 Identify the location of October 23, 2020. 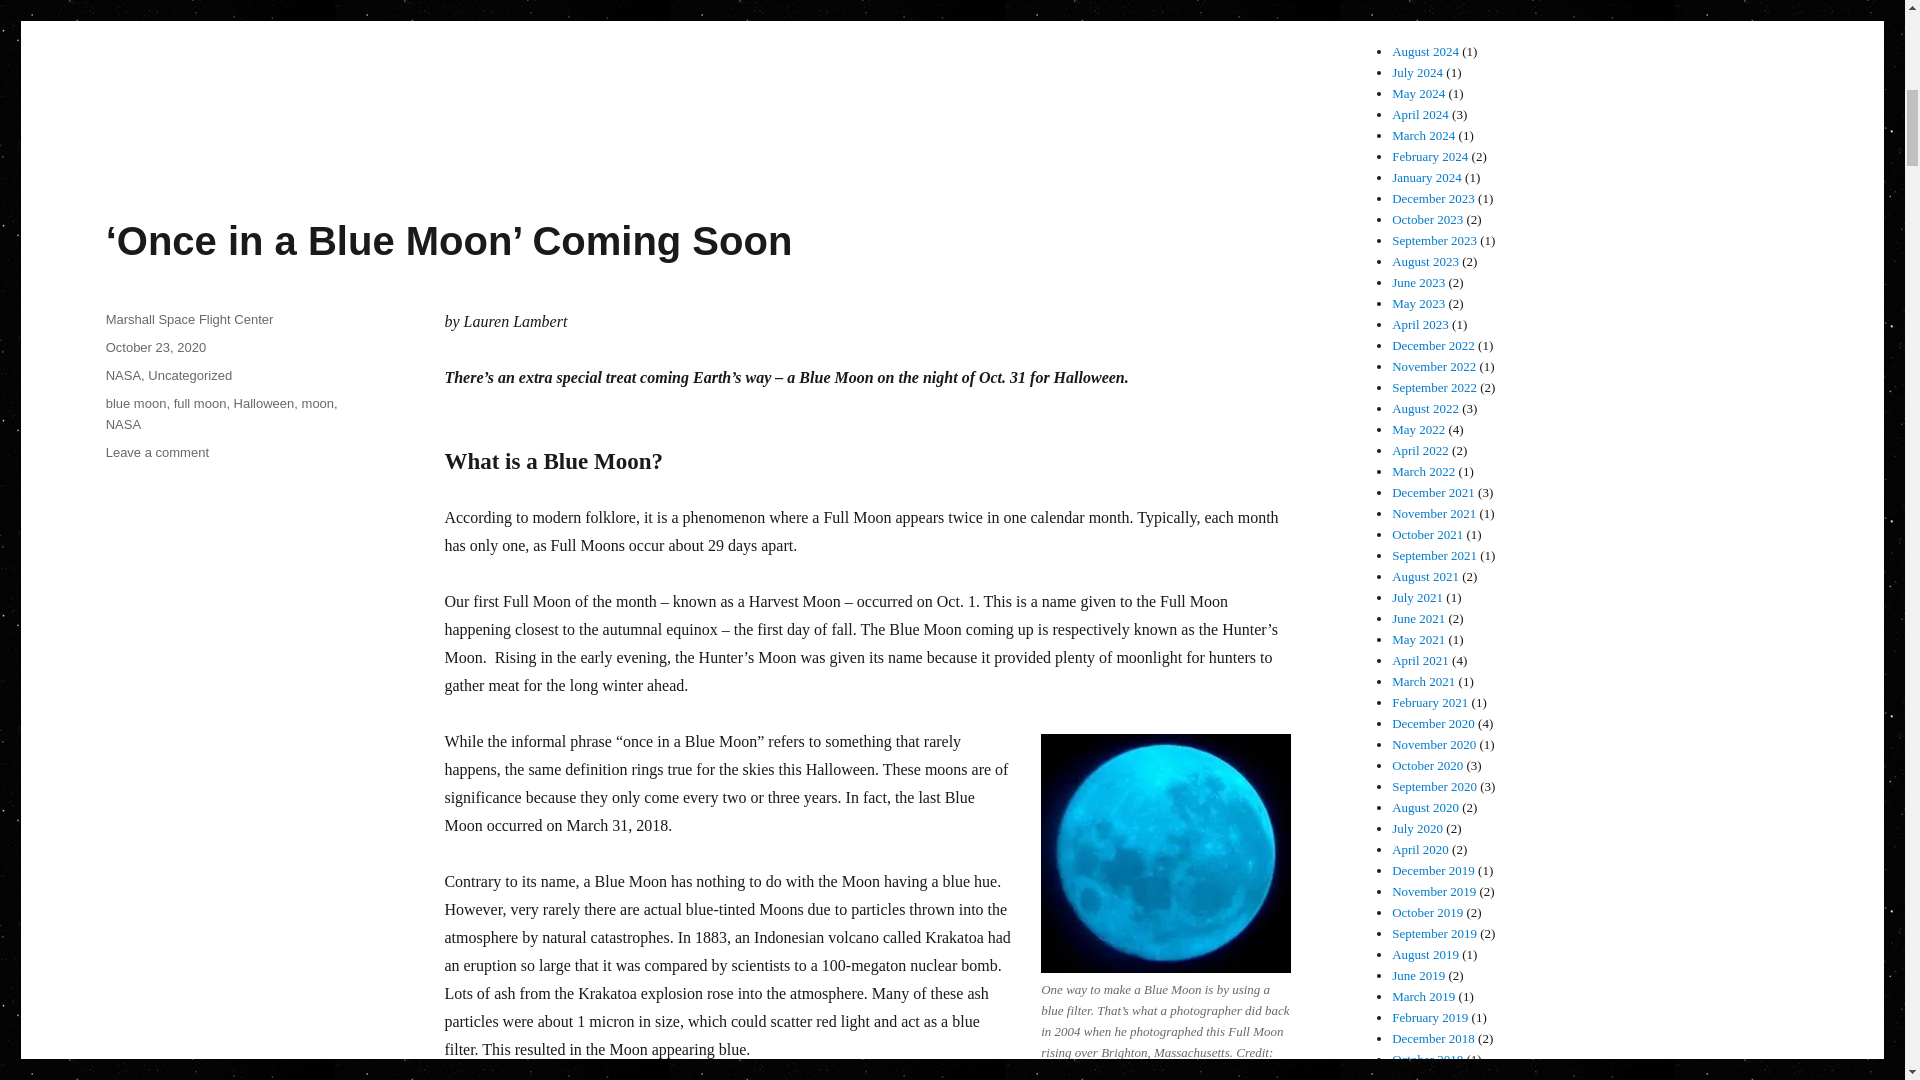
(155, 348).